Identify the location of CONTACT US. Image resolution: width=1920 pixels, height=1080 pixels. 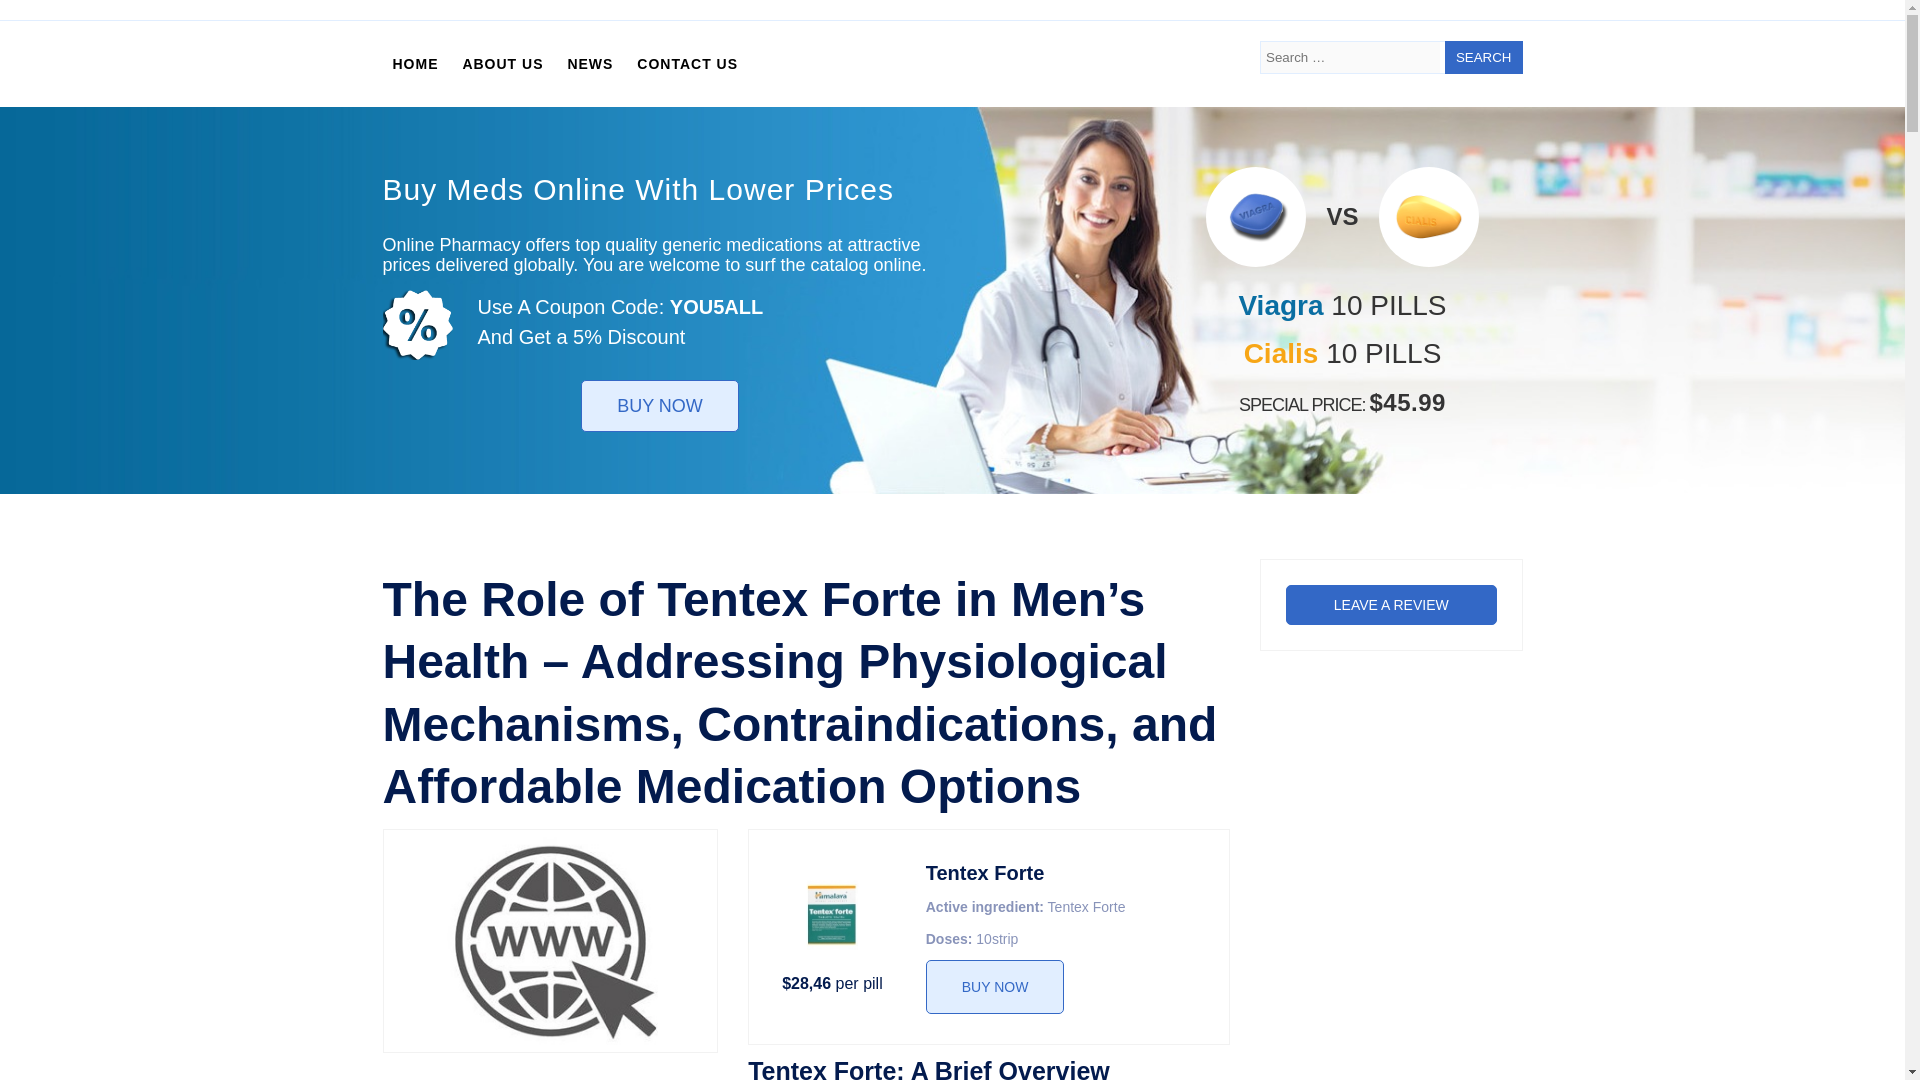
(688, 64).